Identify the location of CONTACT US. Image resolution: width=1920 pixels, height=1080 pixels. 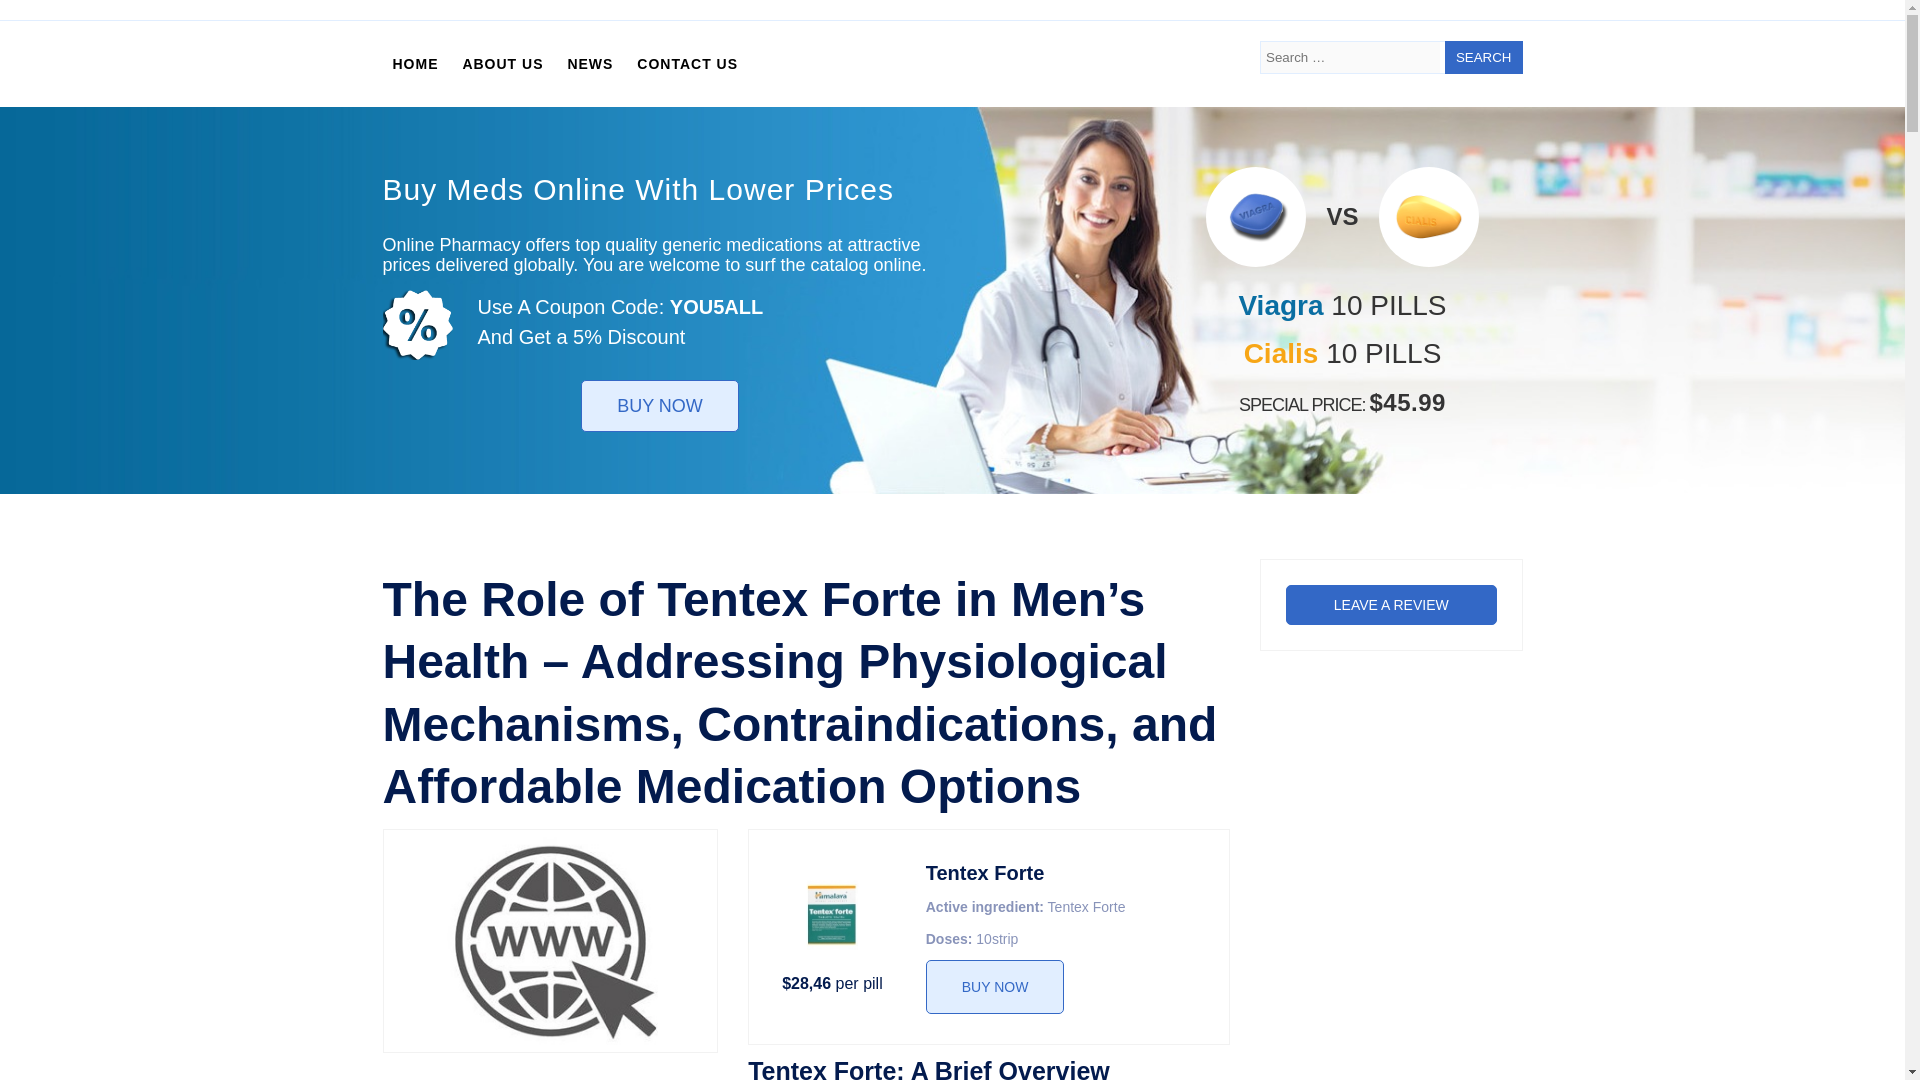
(688, 64).